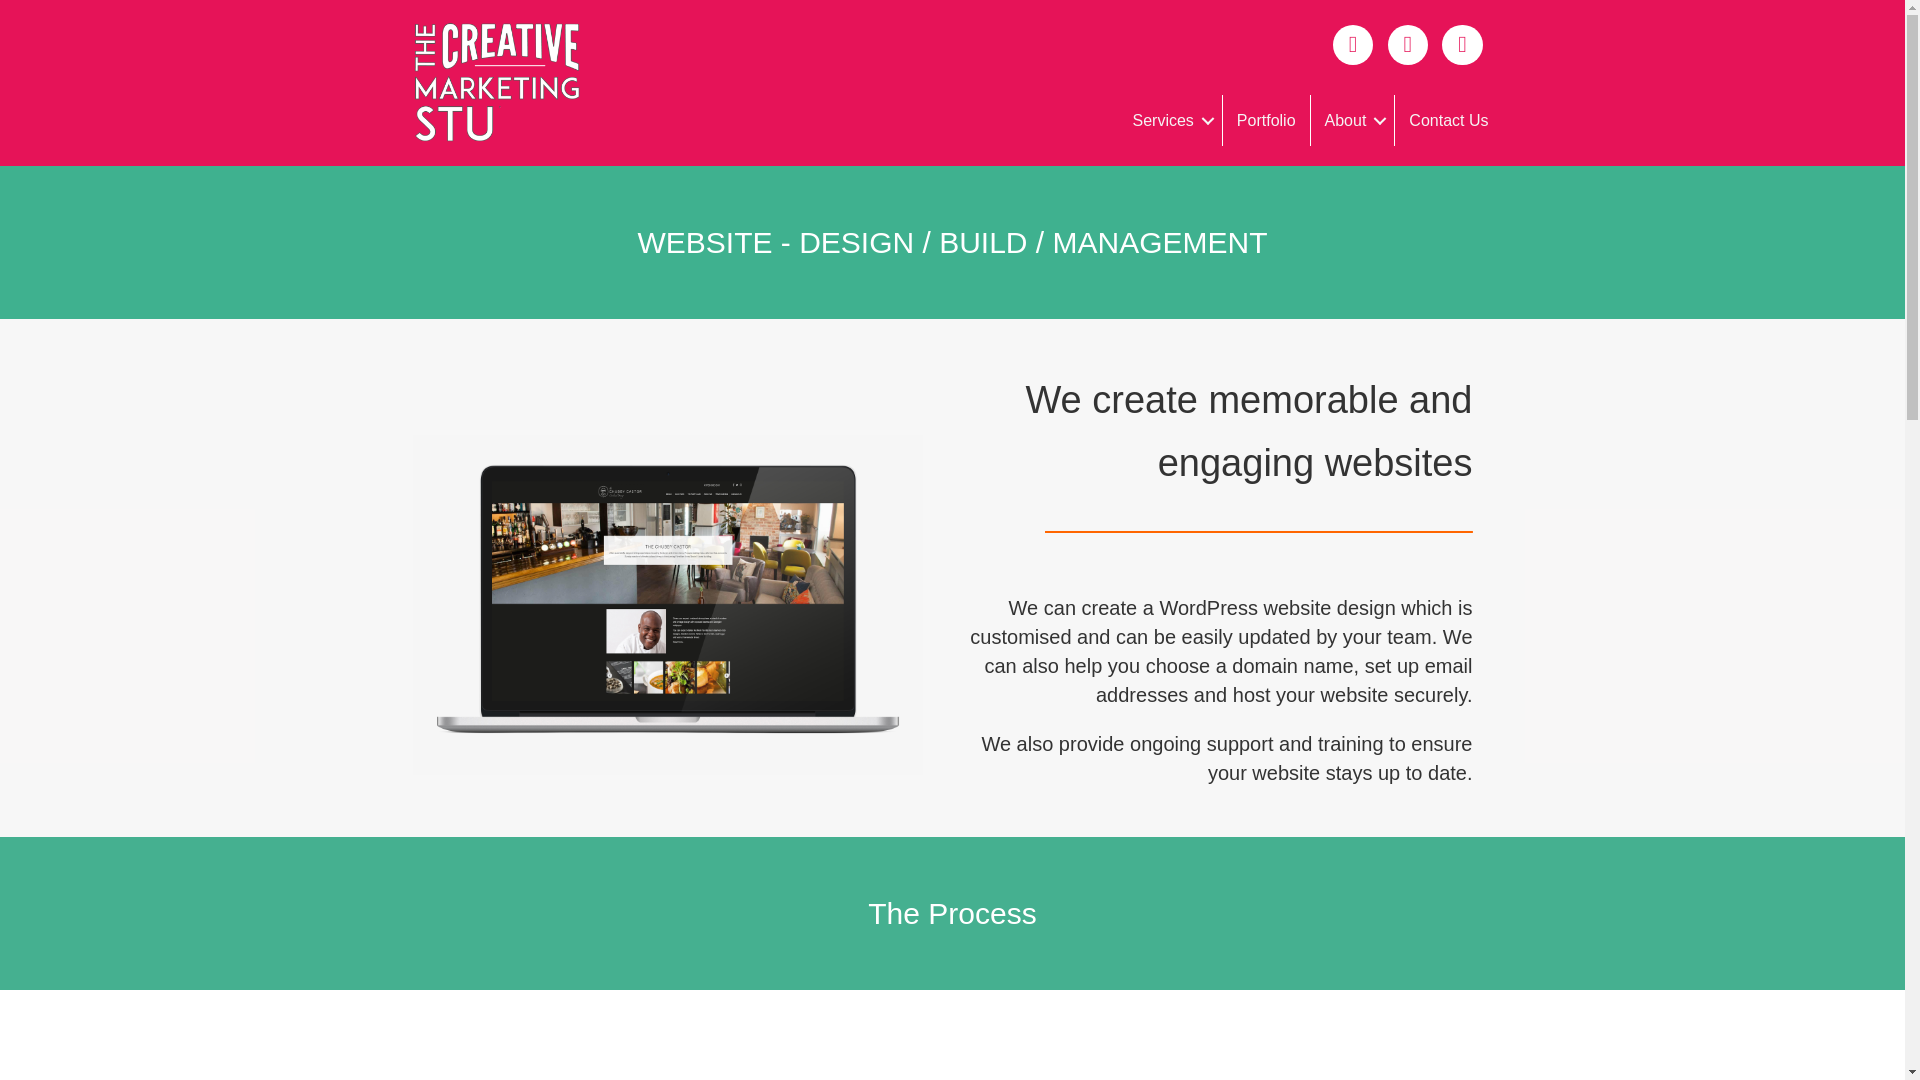  I want to click on Services, so click(1169, 120).